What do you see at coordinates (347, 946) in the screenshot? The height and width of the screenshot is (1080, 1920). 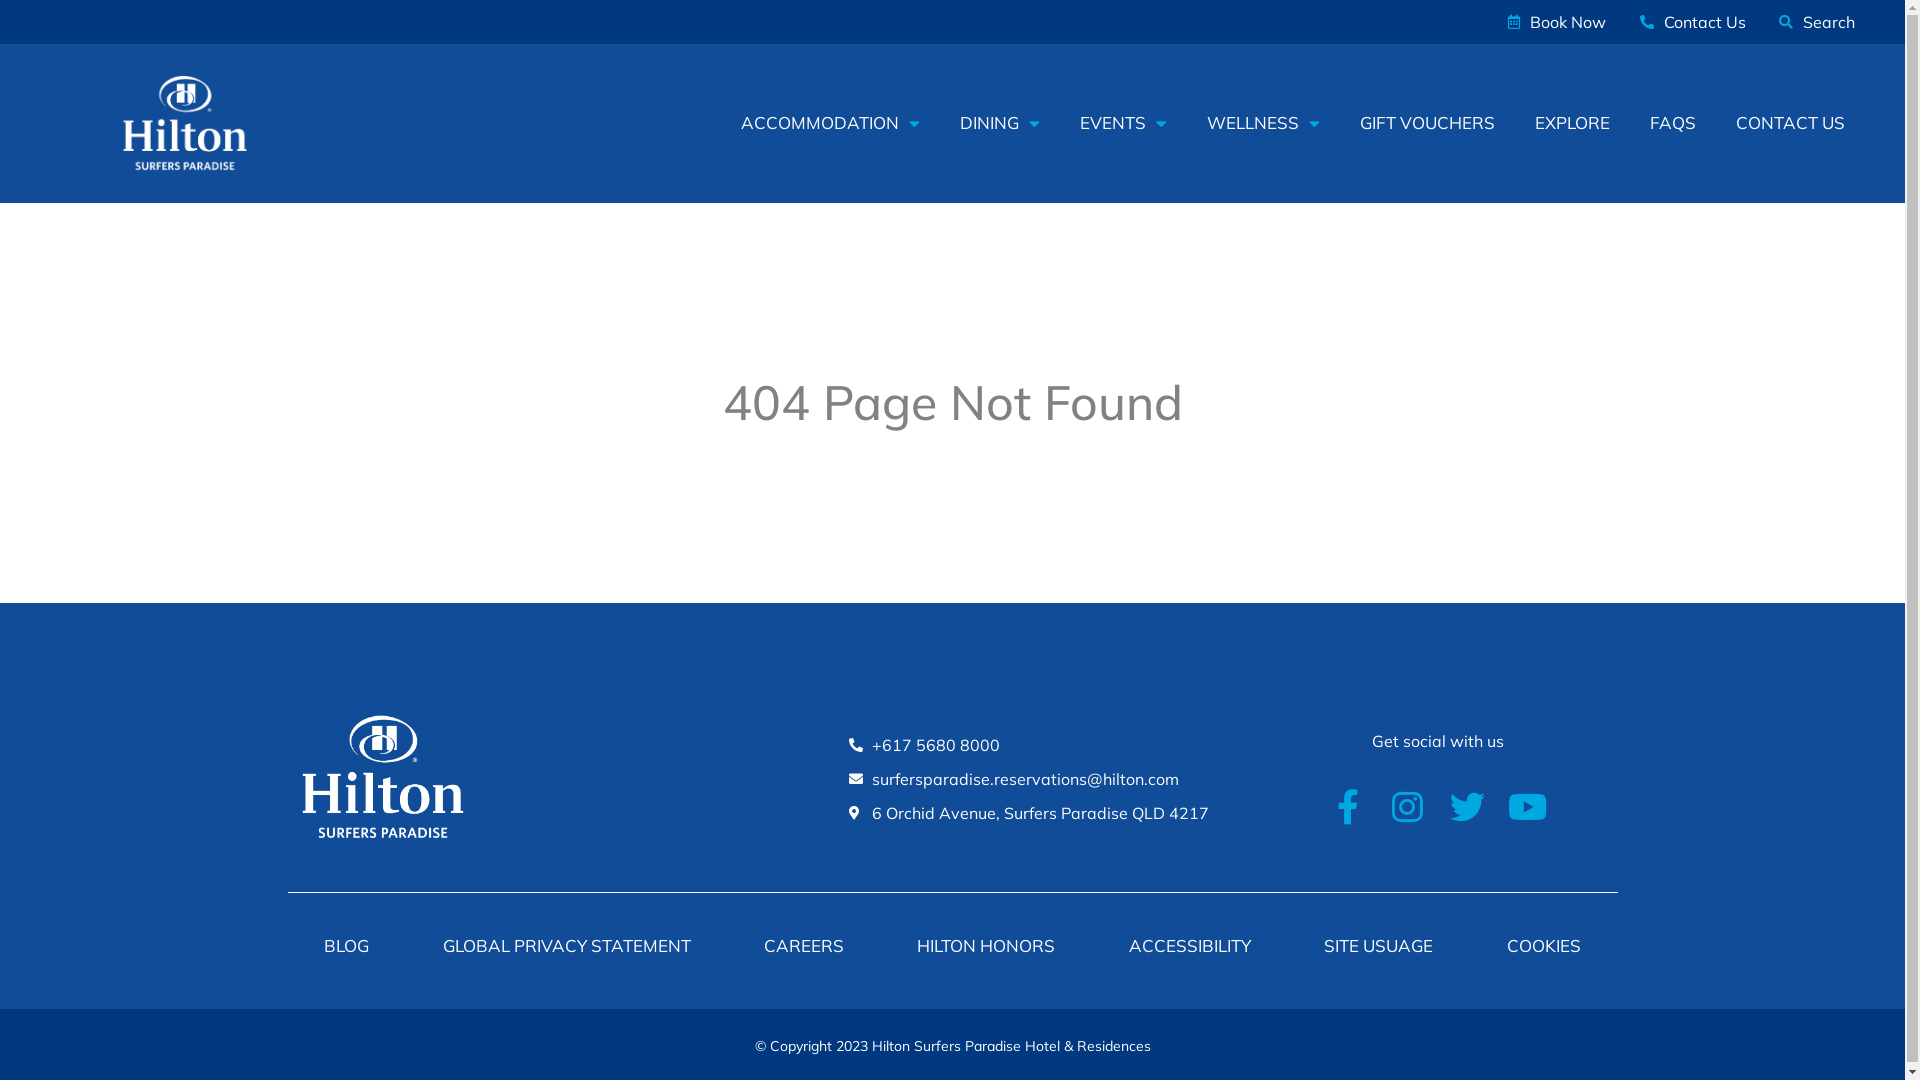 I see `BLOG` at bounding box center [347, 946].